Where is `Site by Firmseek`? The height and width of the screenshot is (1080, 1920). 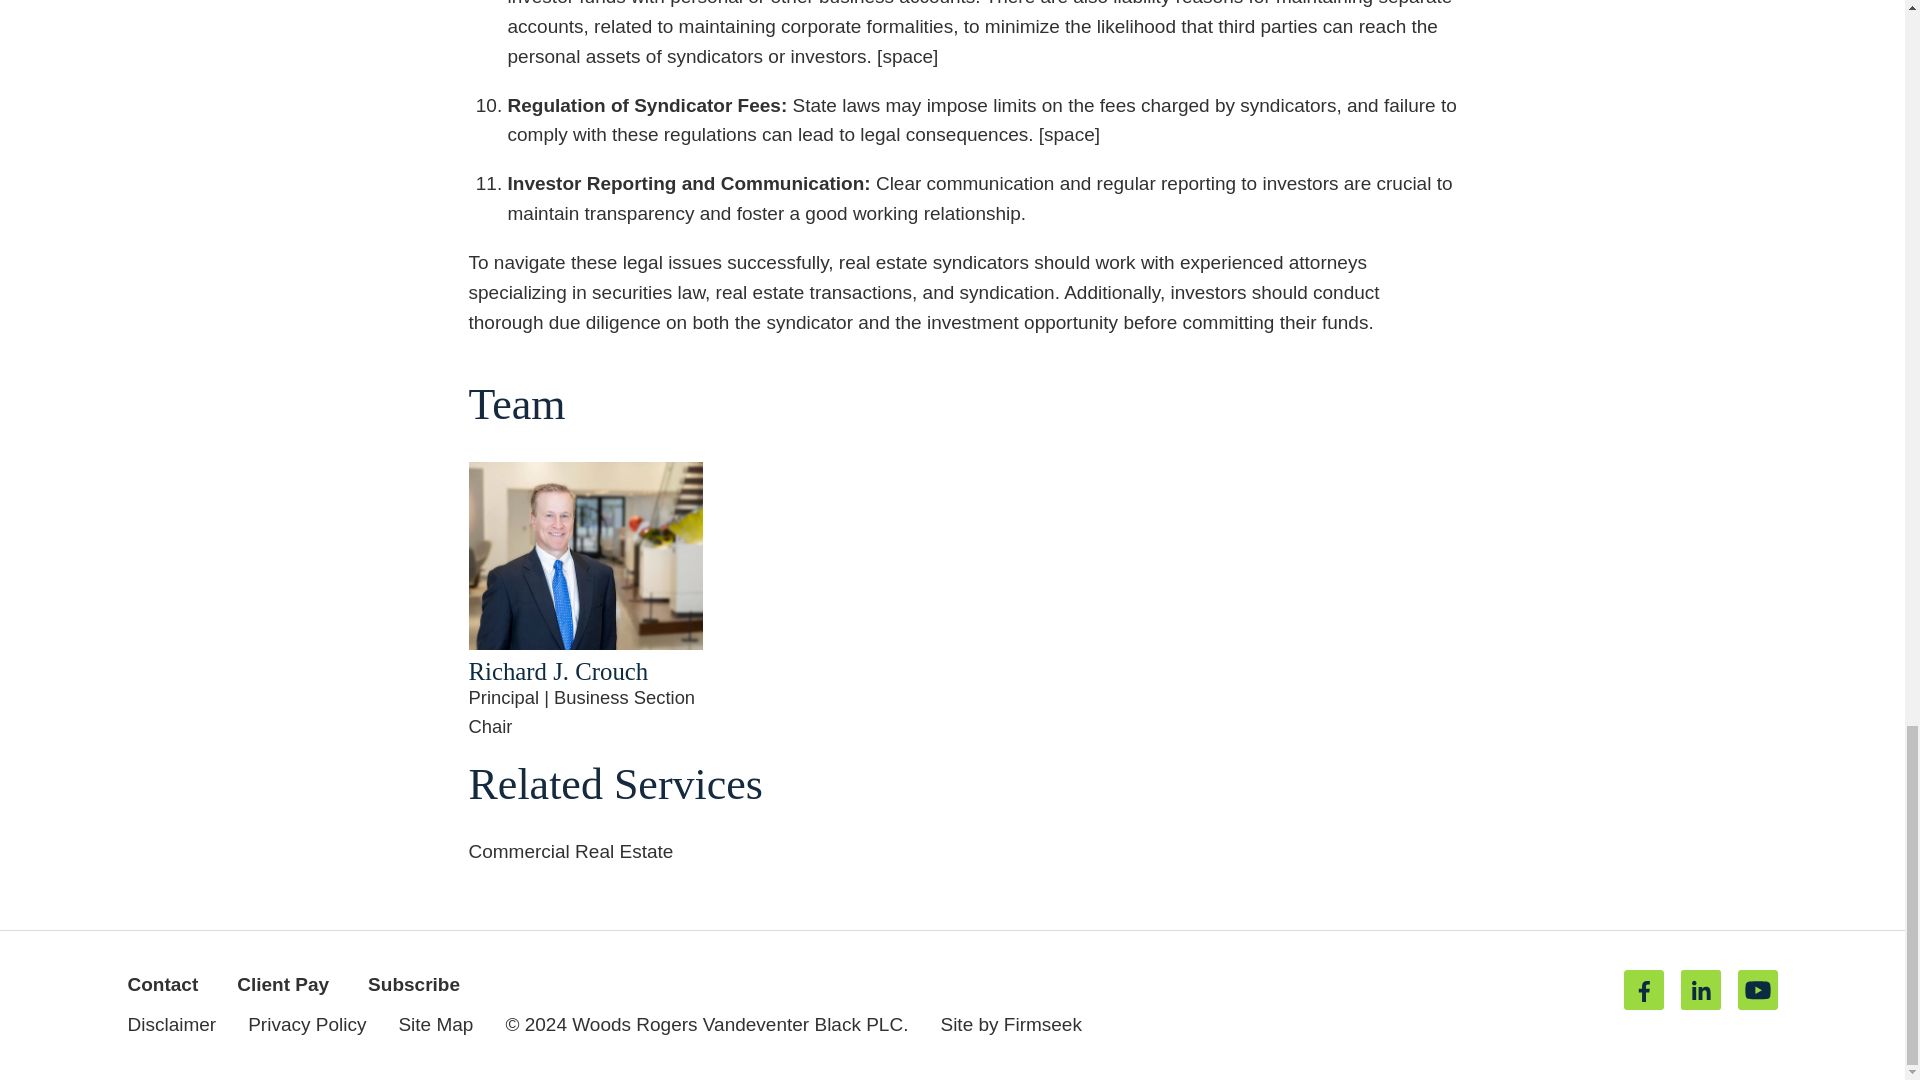
Site by Firmseek is located at coordinates (1010, 1024).